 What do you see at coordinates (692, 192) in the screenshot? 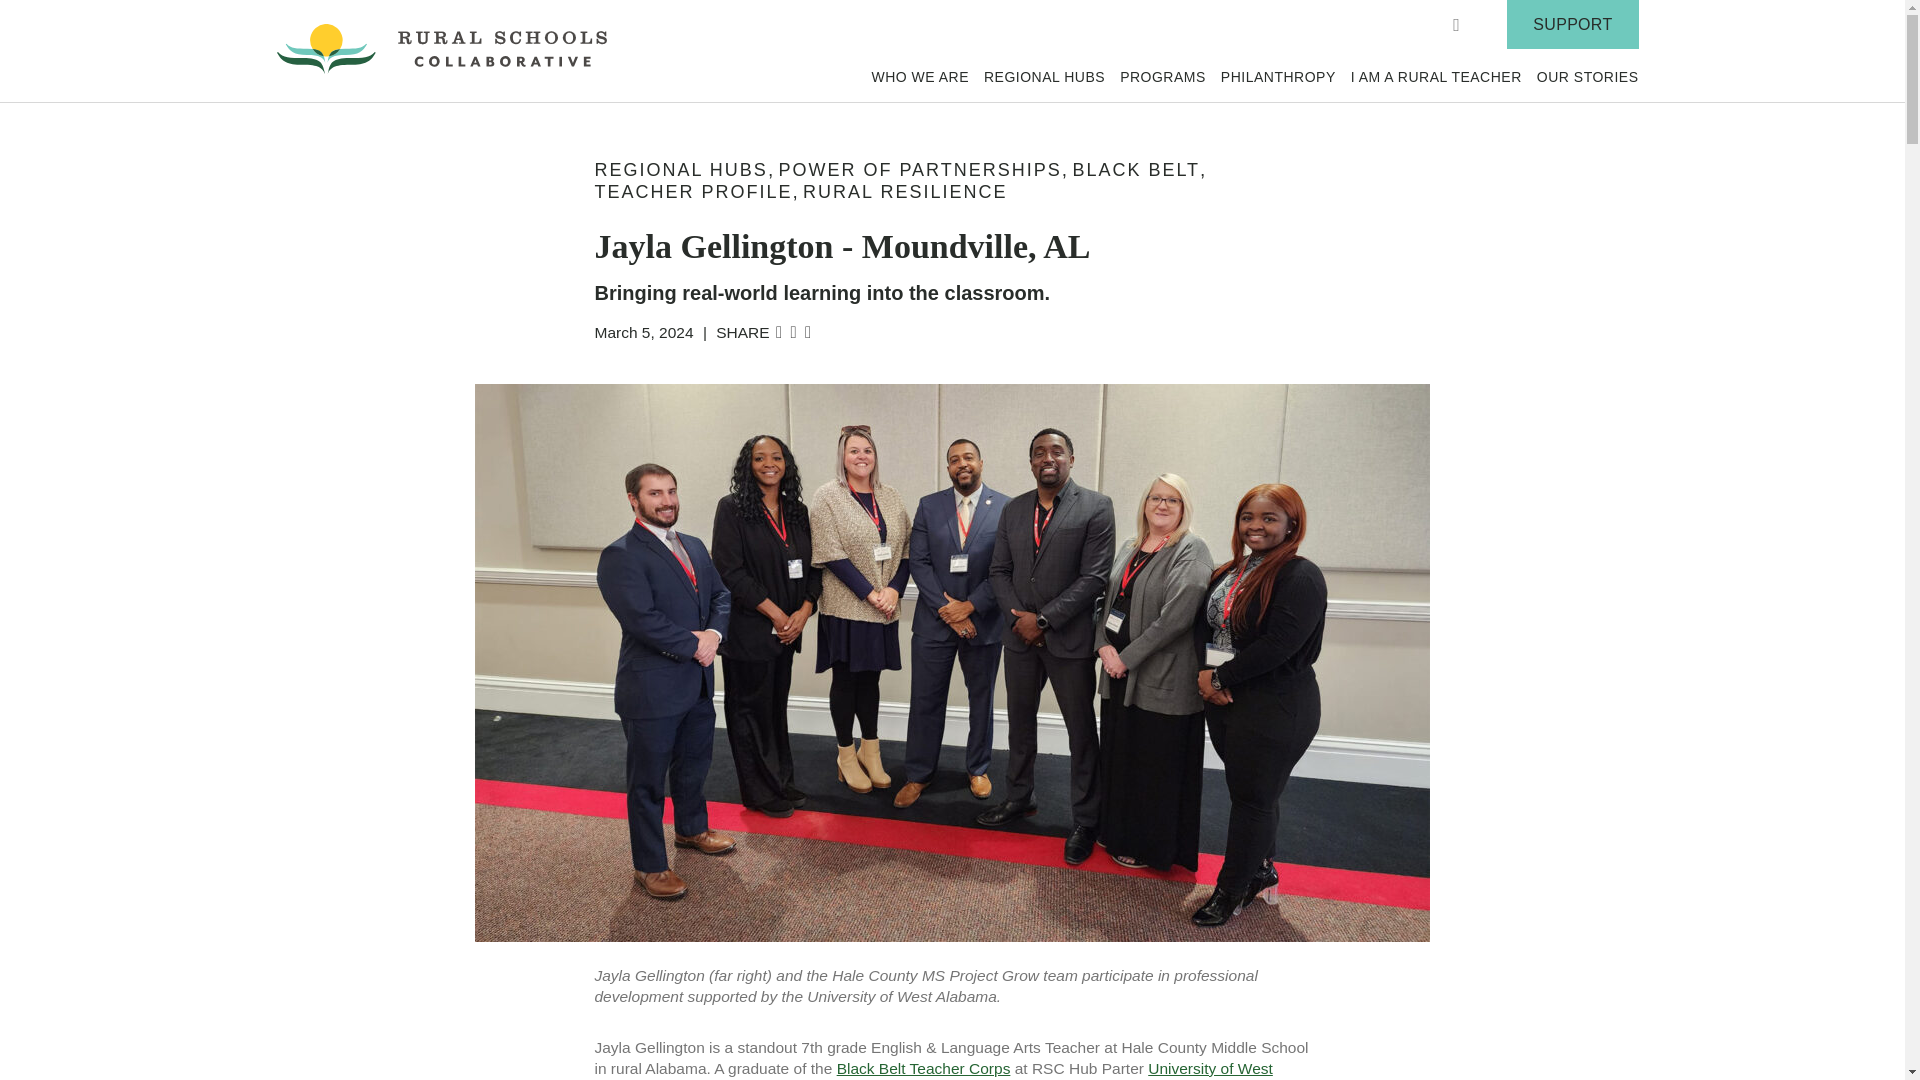
I see `TEACHER PROFILE` at bounding box center [692, 192].